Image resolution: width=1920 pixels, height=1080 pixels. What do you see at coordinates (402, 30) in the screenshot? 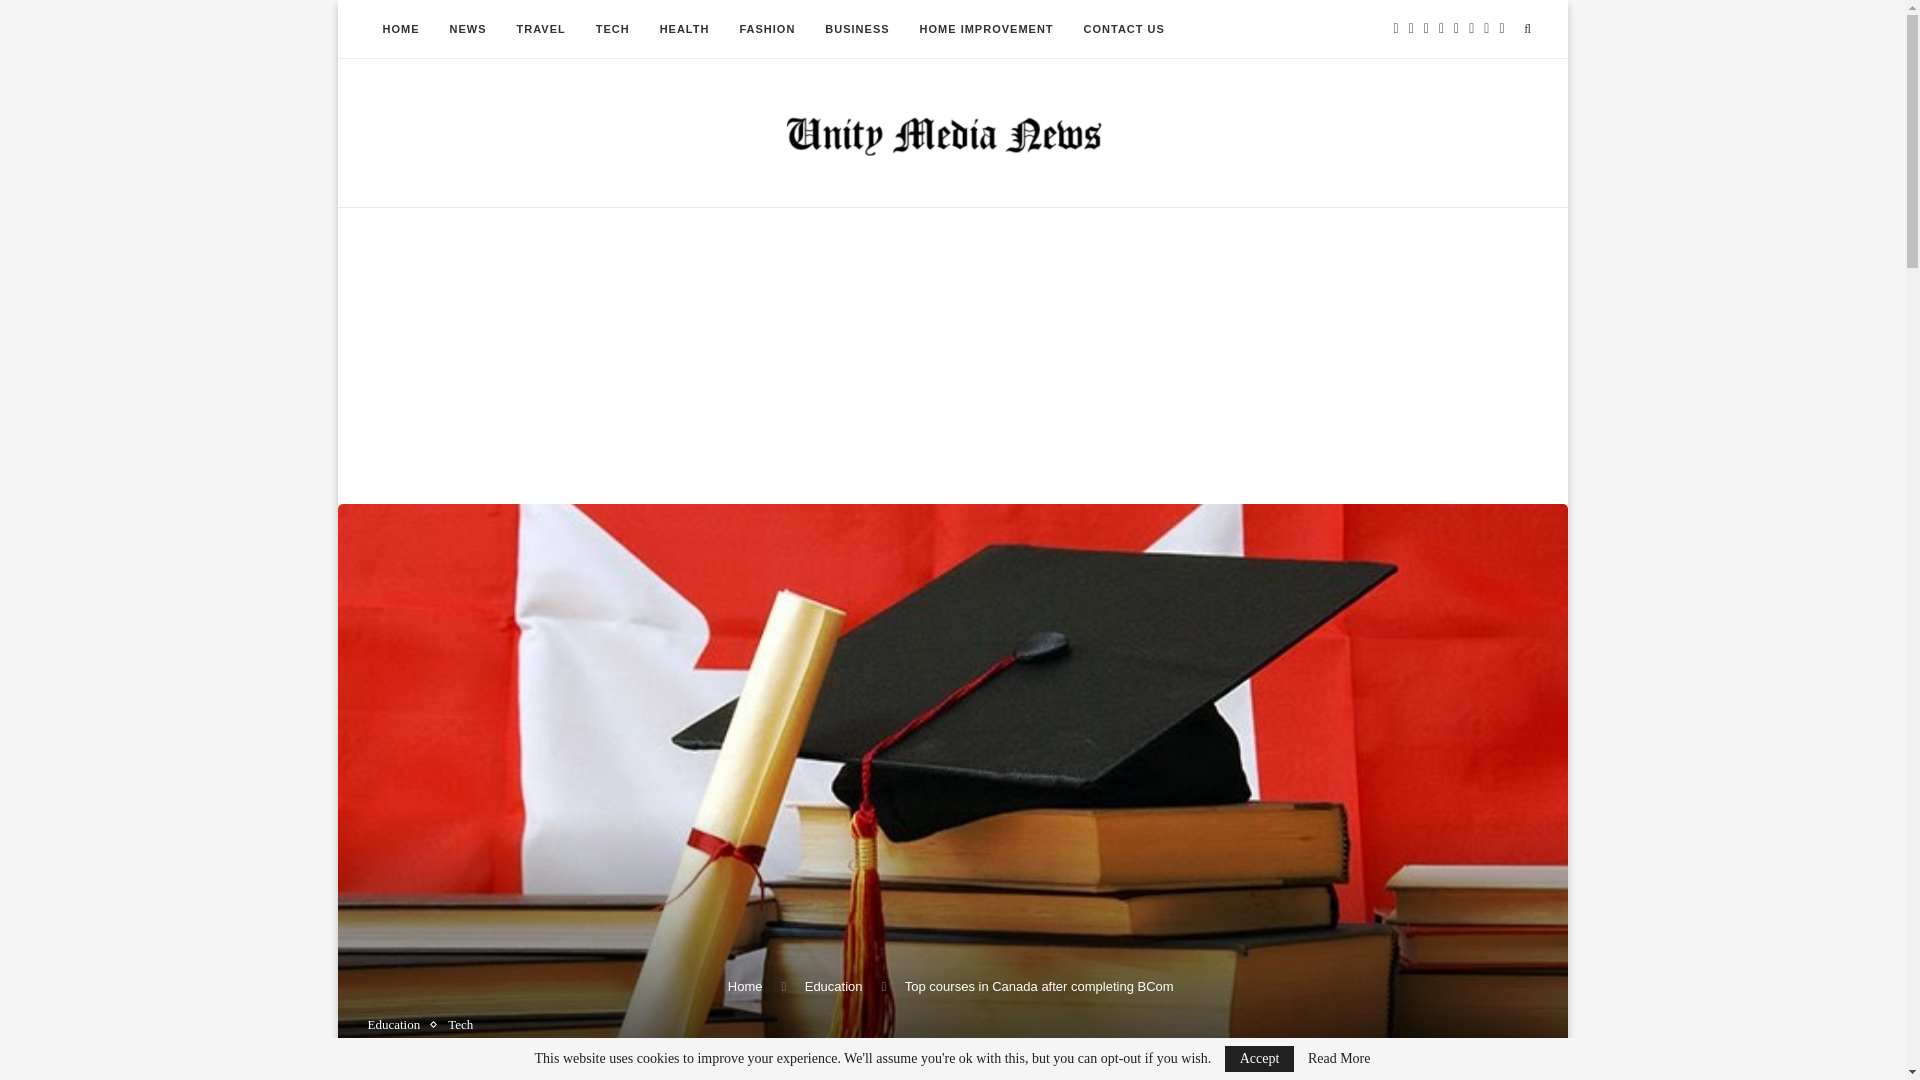
I see `HOME` at bounding box center [402, 30].